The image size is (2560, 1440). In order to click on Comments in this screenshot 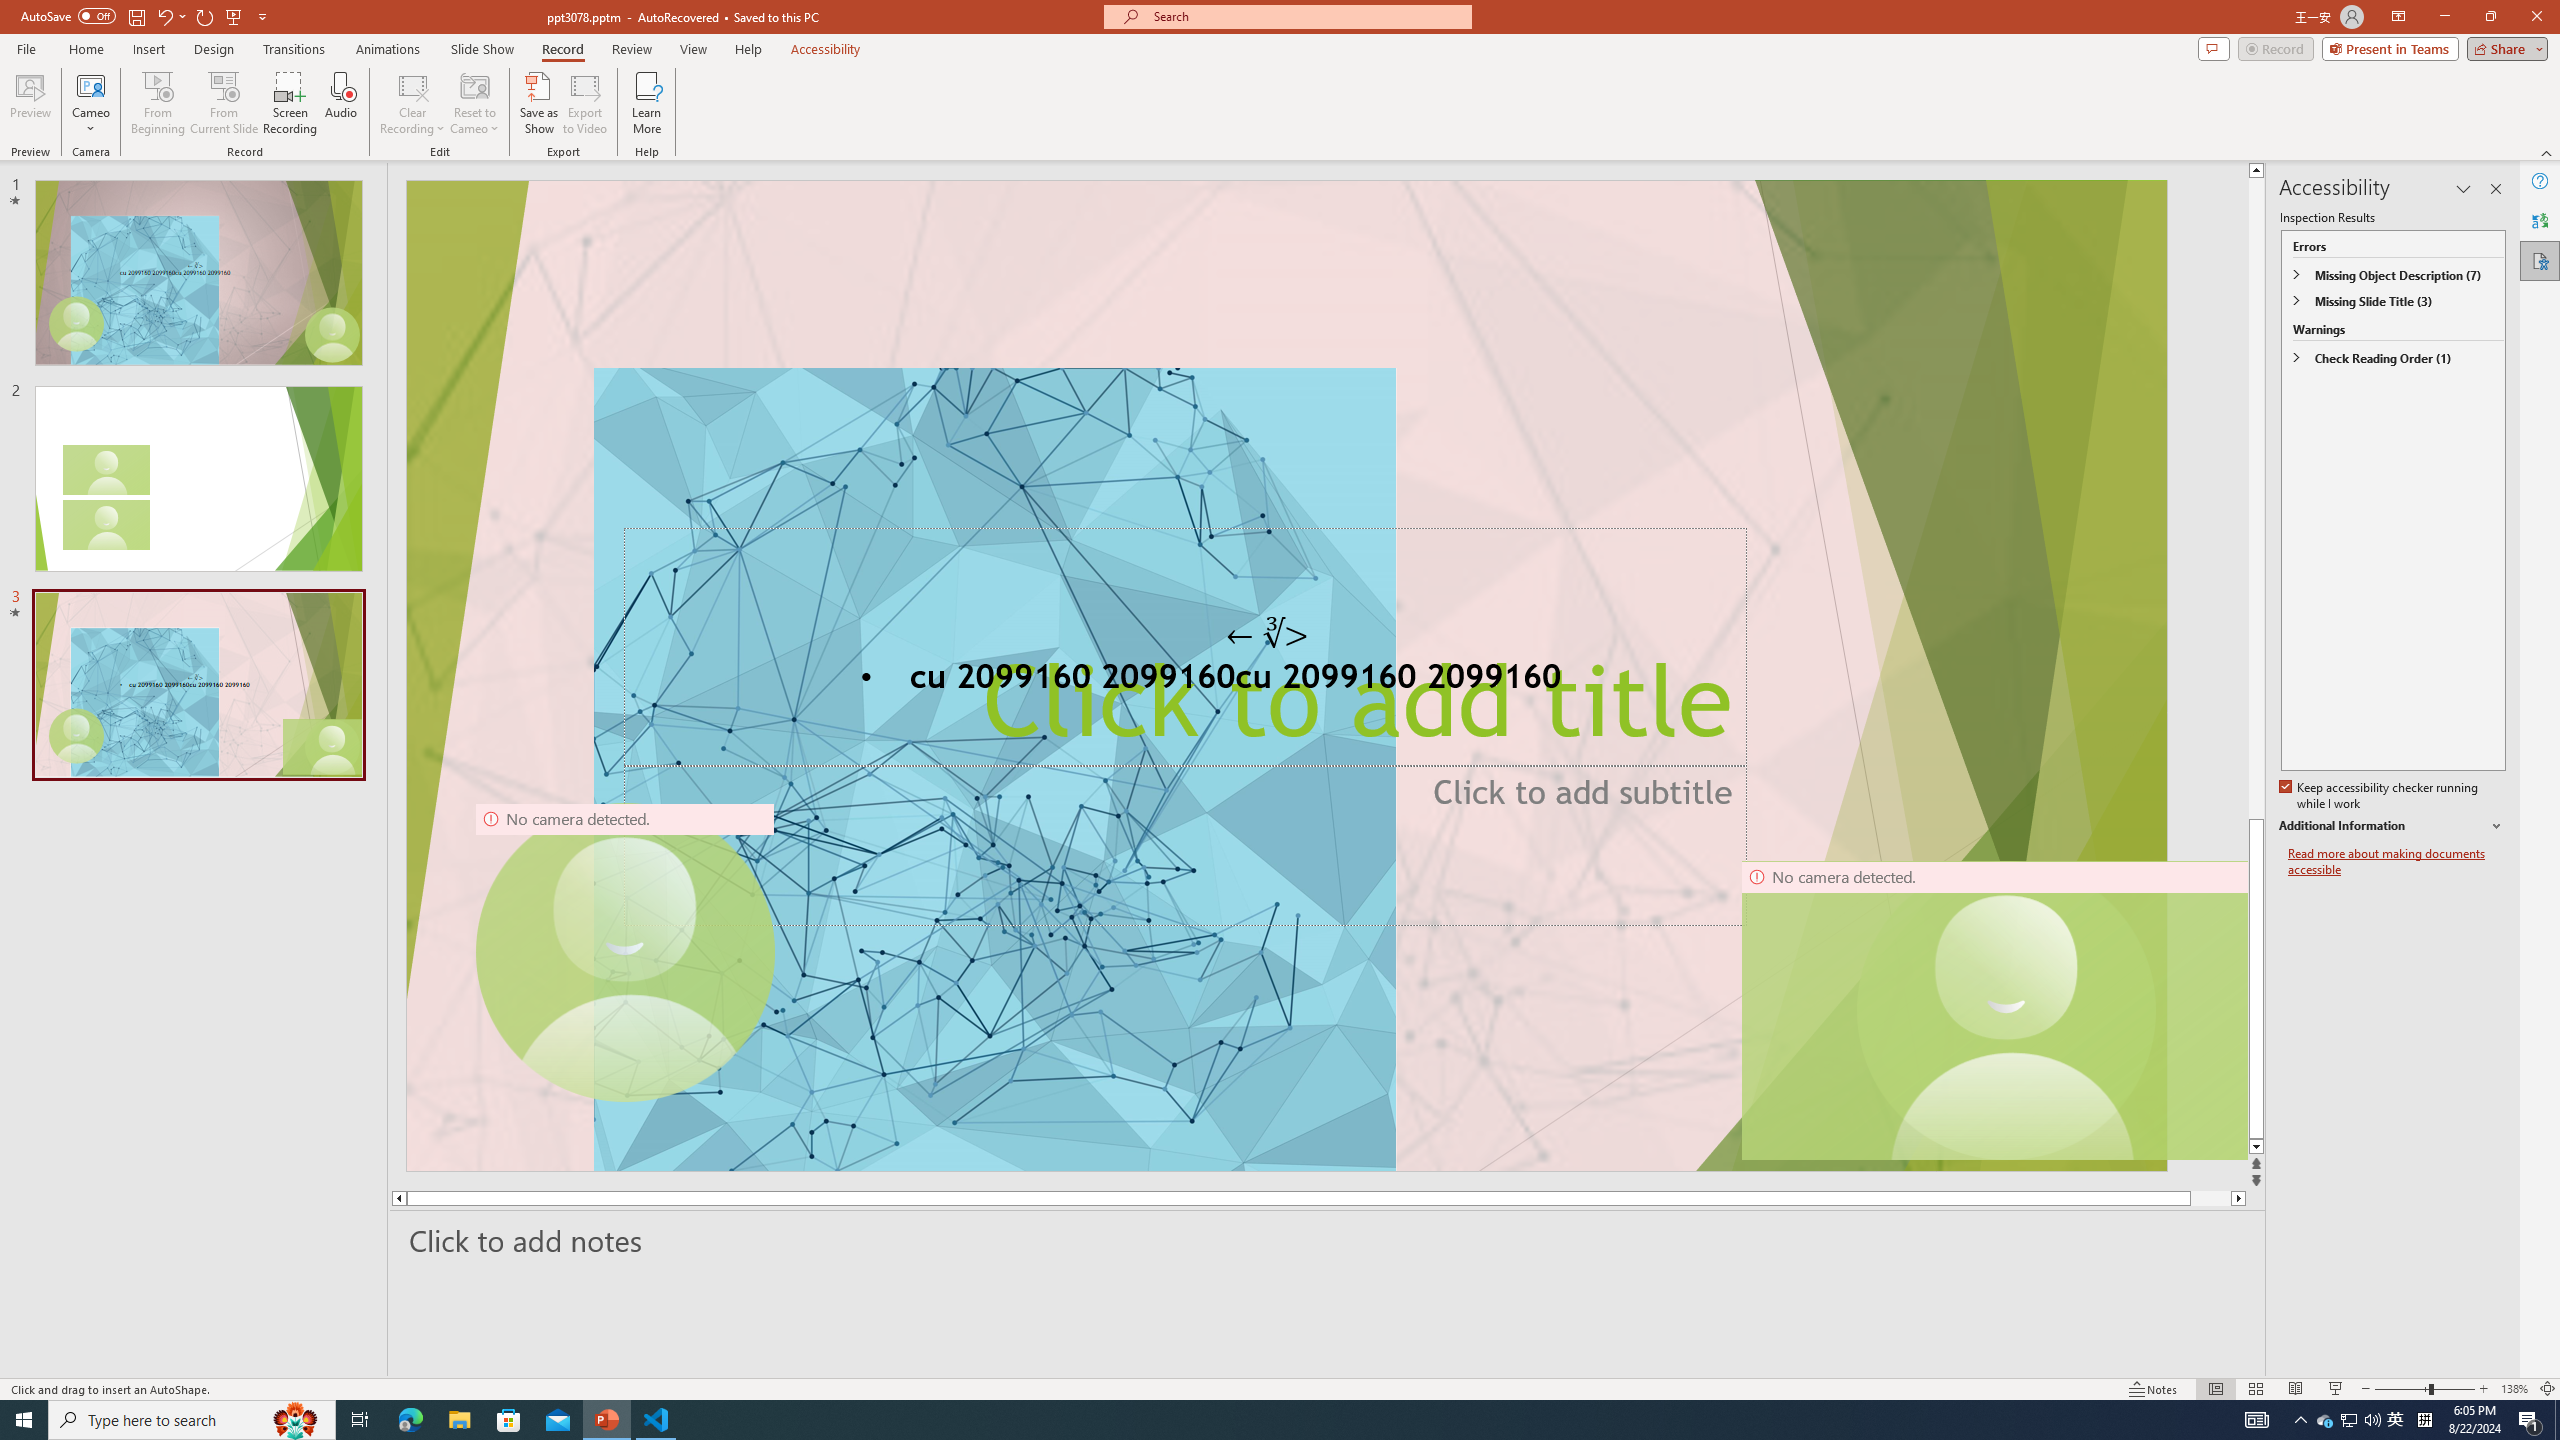, I will do `click(2214, 48)`.